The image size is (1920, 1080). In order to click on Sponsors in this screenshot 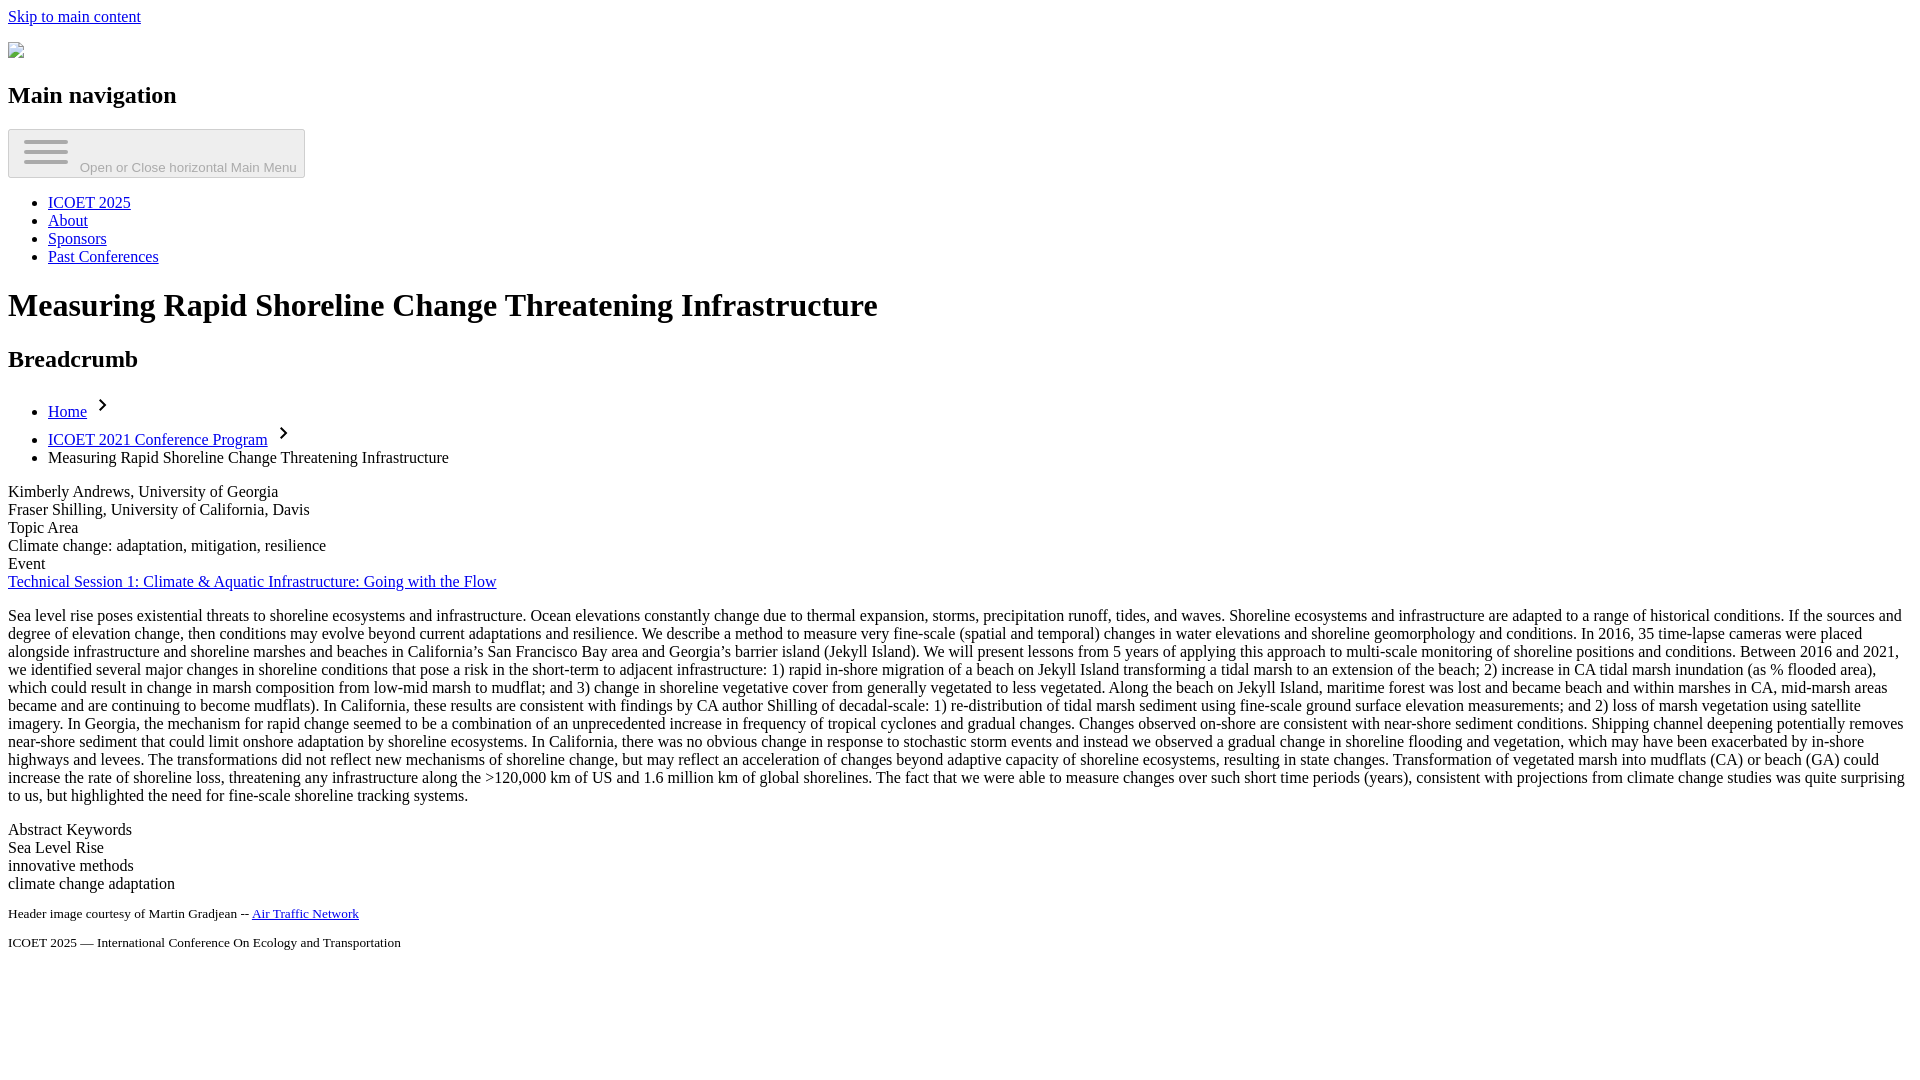, I will do `click(78, 238)`.